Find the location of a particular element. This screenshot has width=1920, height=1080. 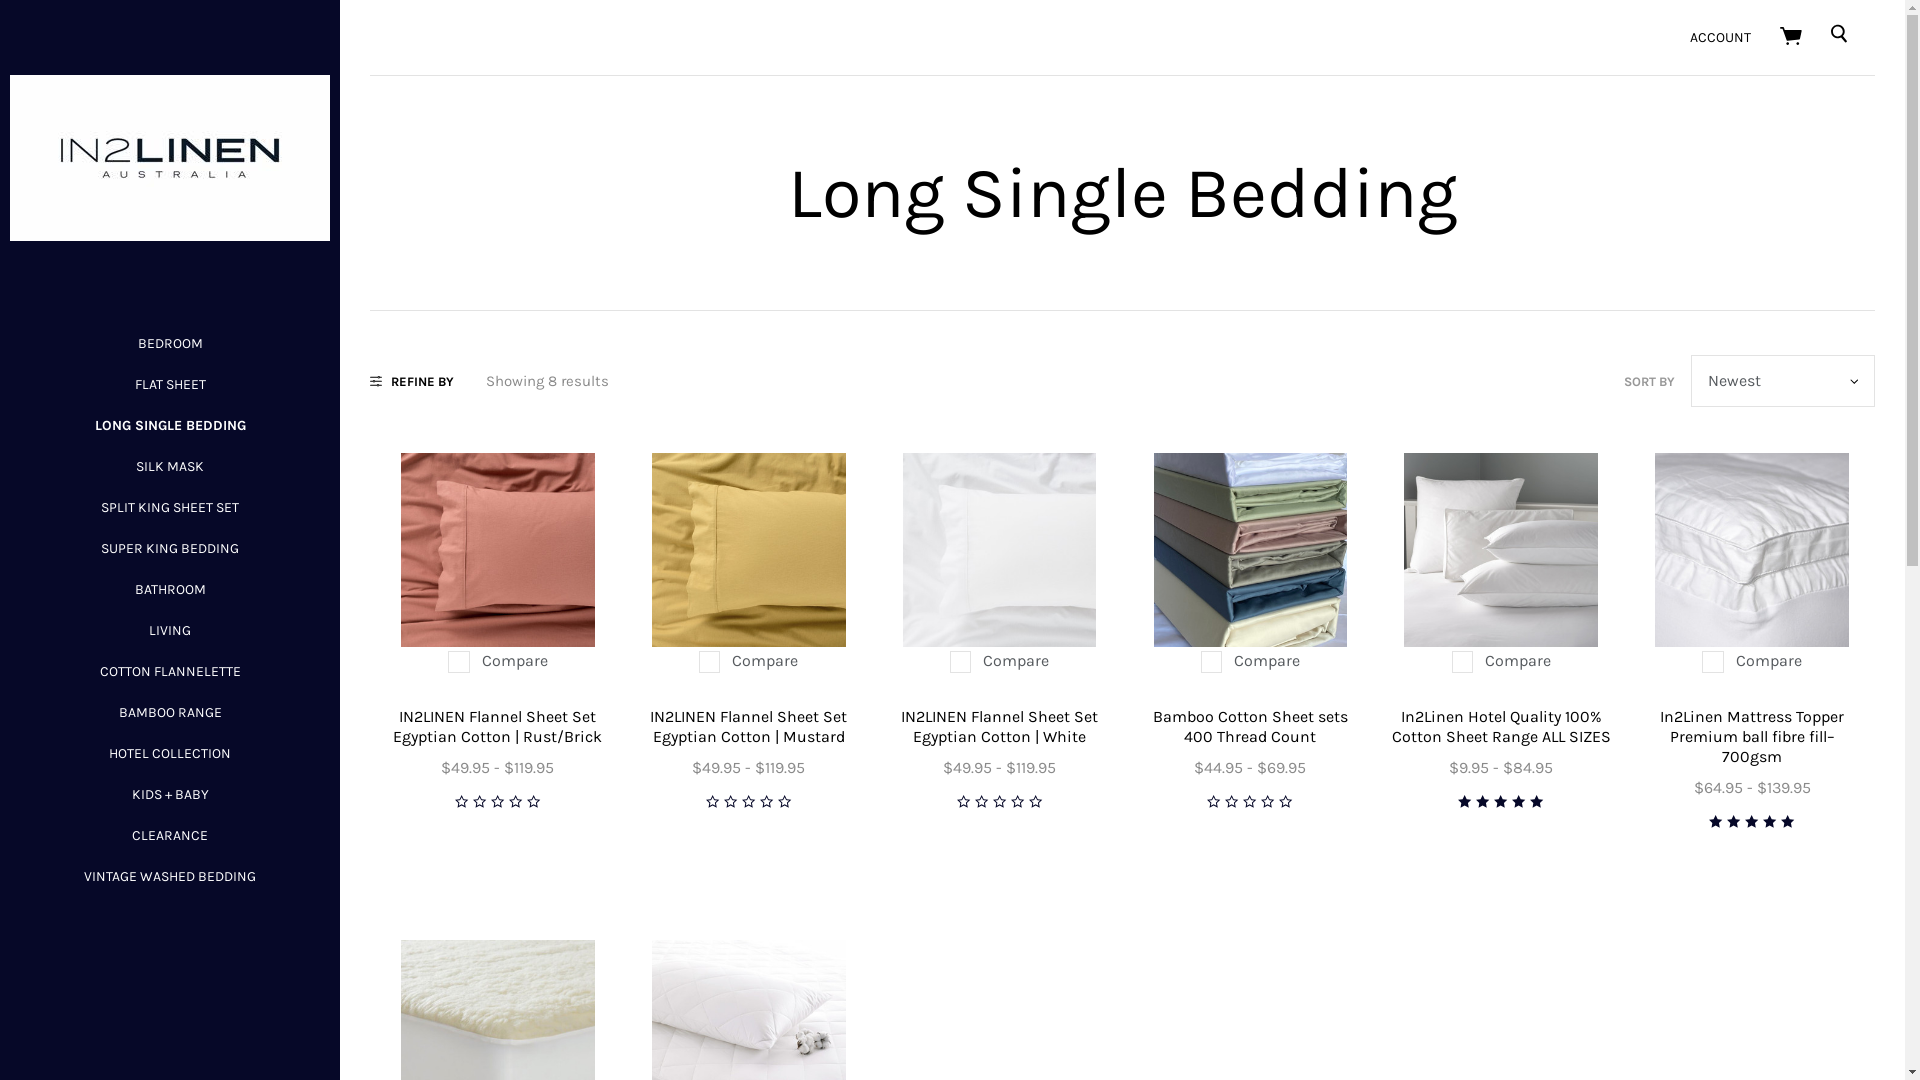

IN2LINEN Flannel Sheet Set Egyptian Cotton | Mustard is located at coordinates (749, 550).